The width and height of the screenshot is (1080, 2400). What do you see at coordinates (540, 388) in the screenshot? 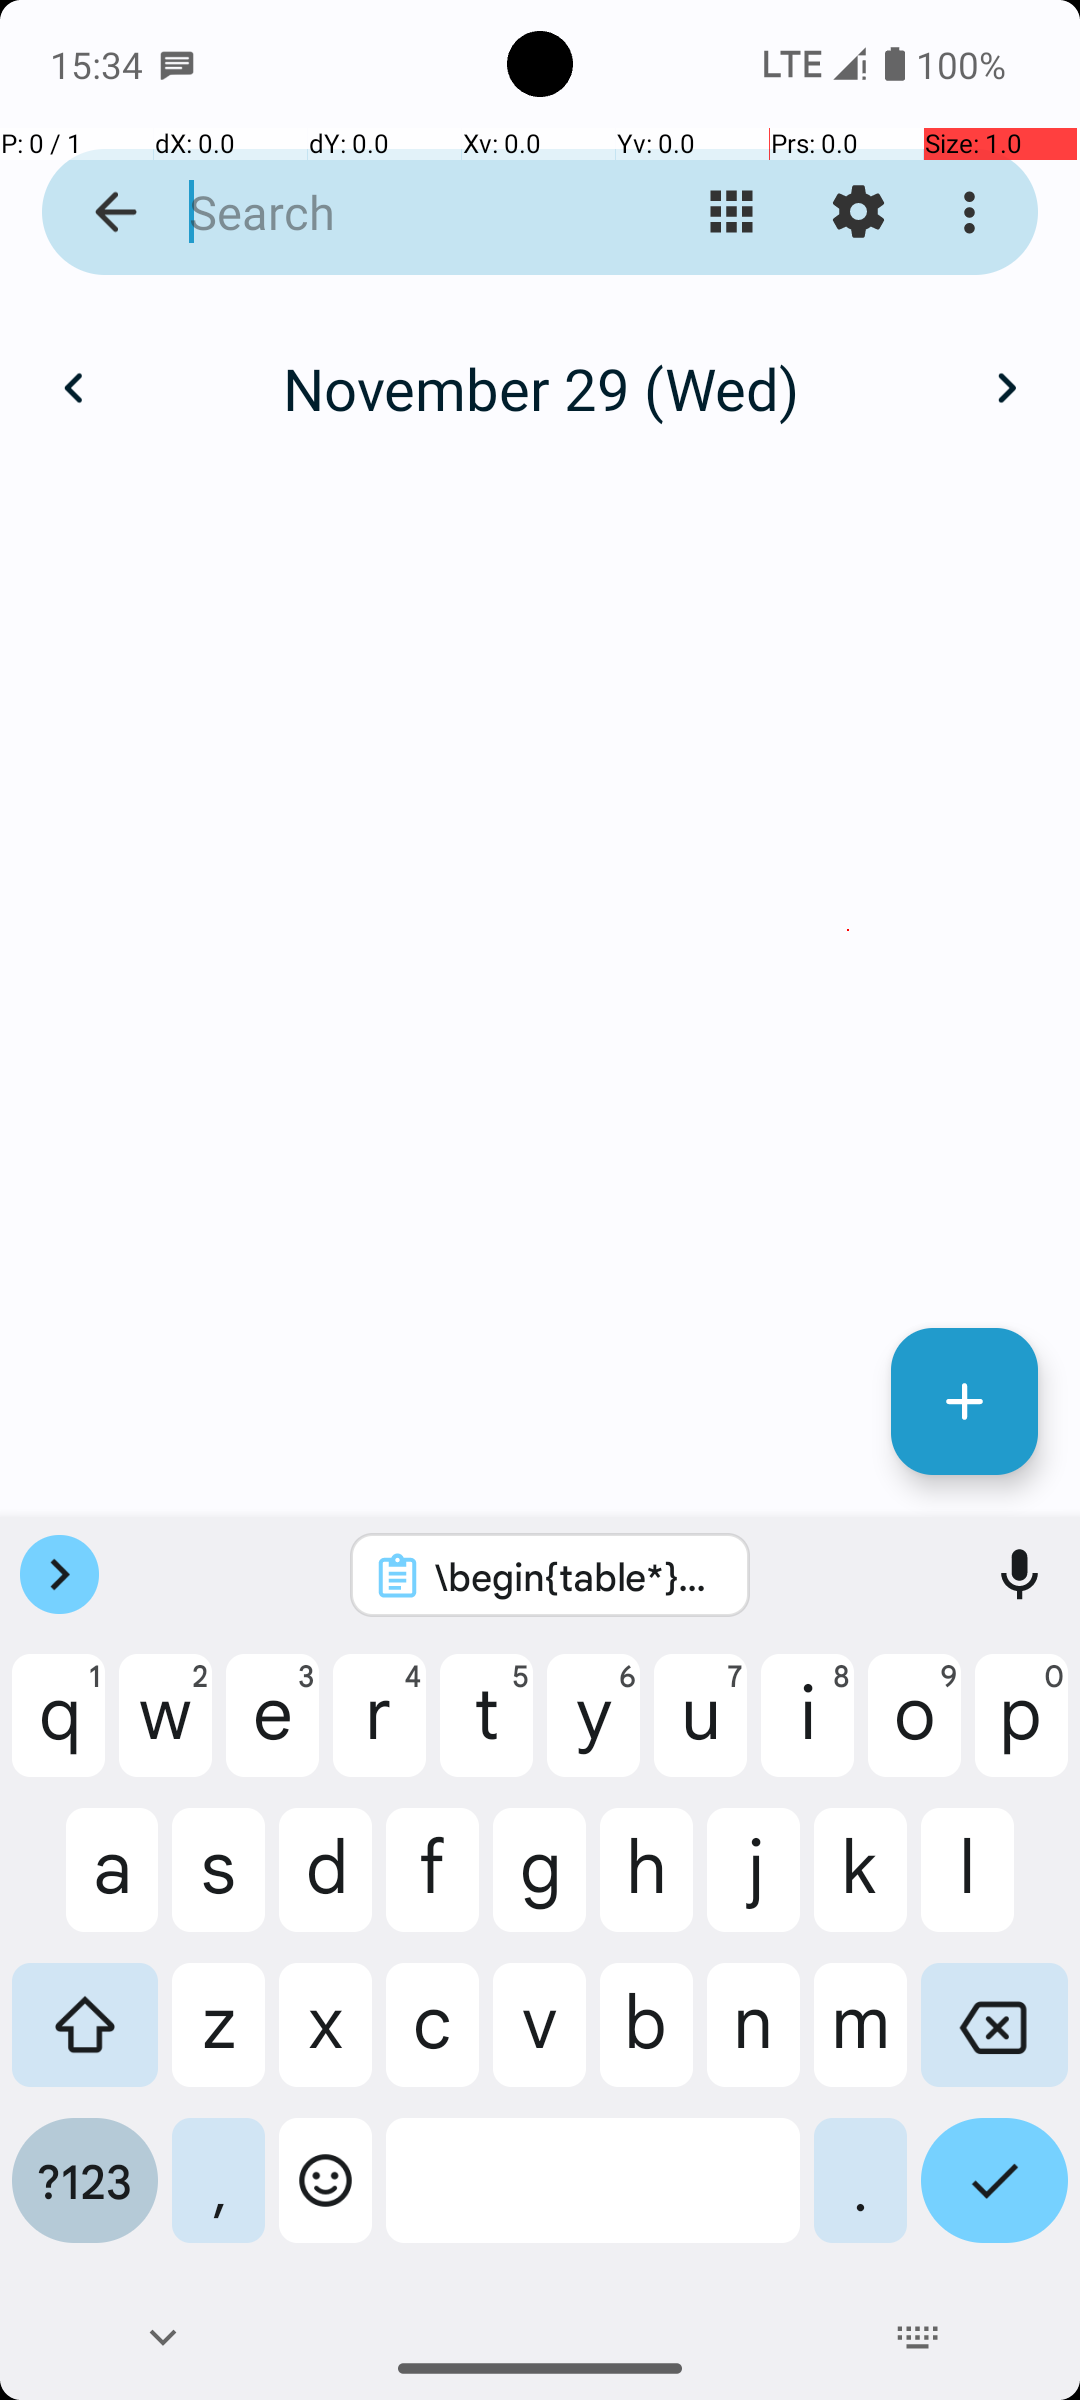
I see `November 29 (Wed)` at bounding box center [540, 388].